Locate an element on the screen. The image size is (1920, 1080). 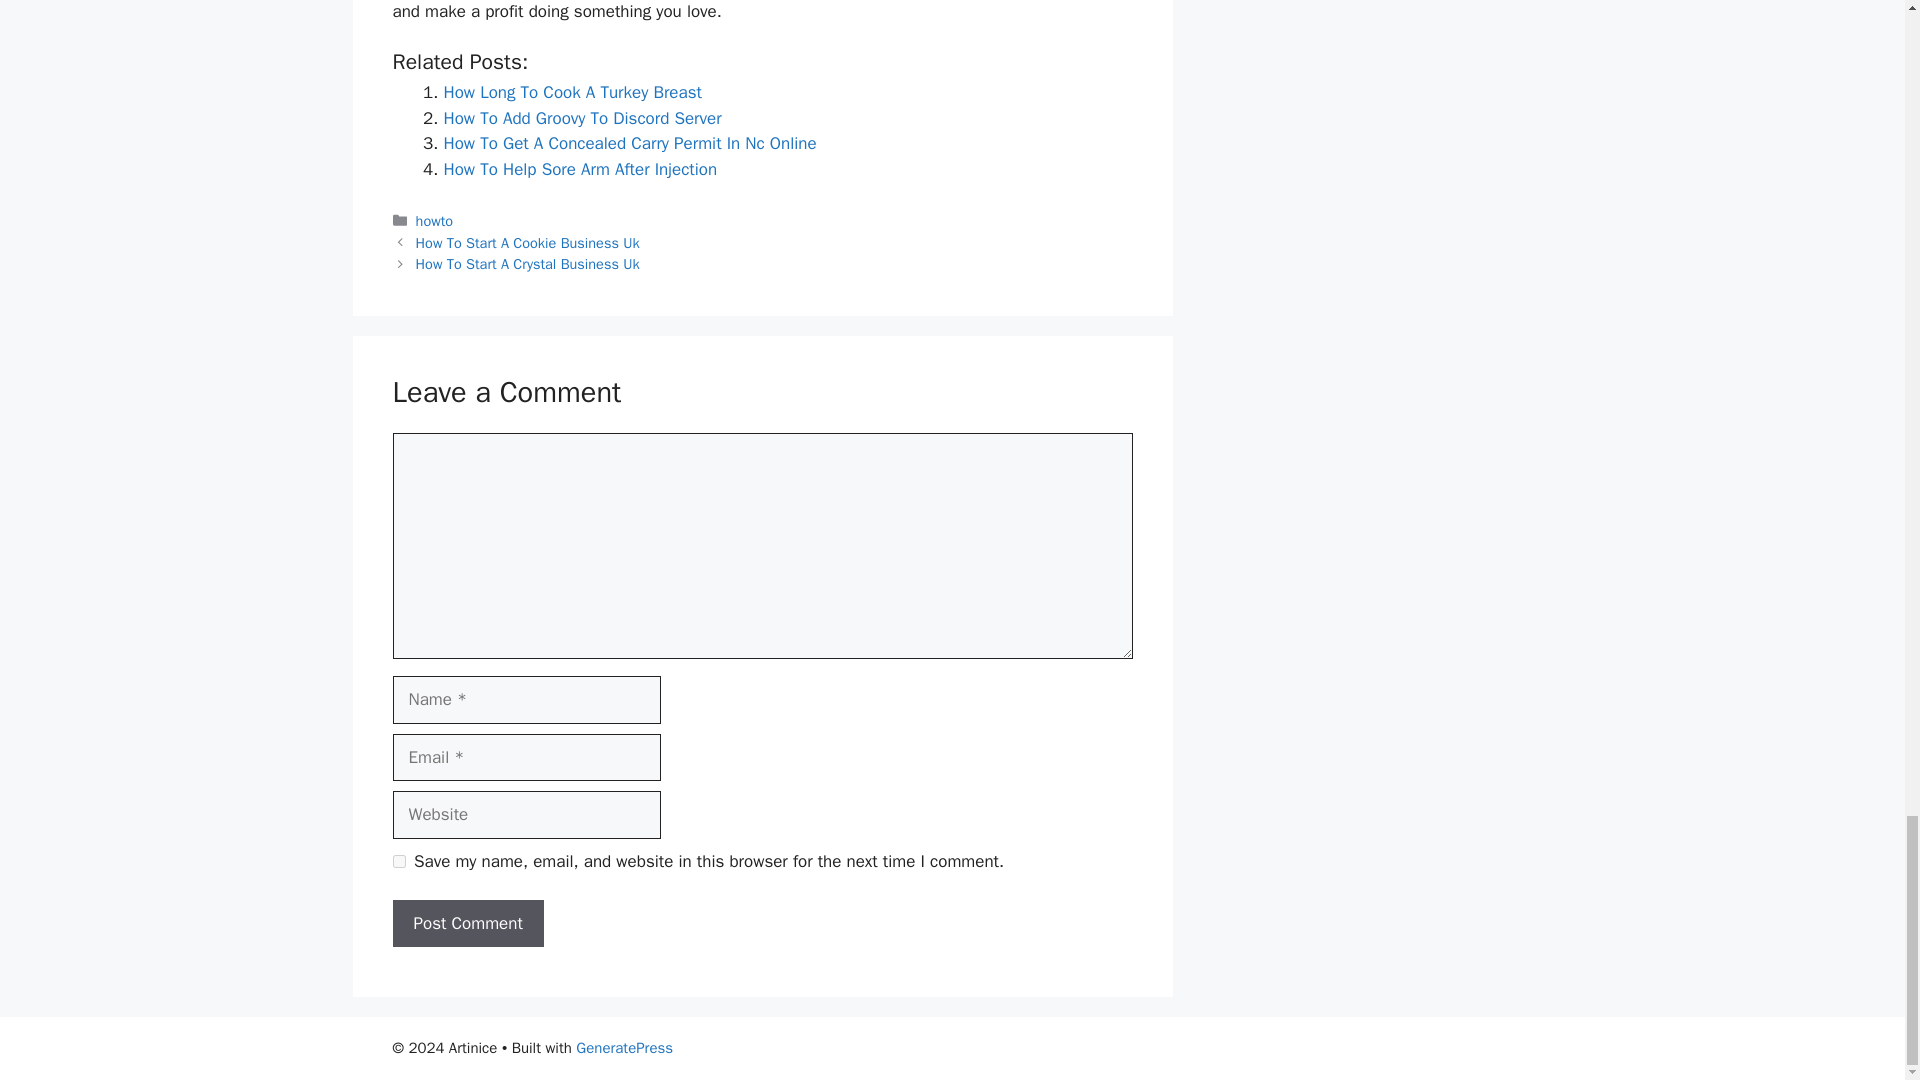
How To Add Groovy To Discord Server is located at coordinates (582, 118).